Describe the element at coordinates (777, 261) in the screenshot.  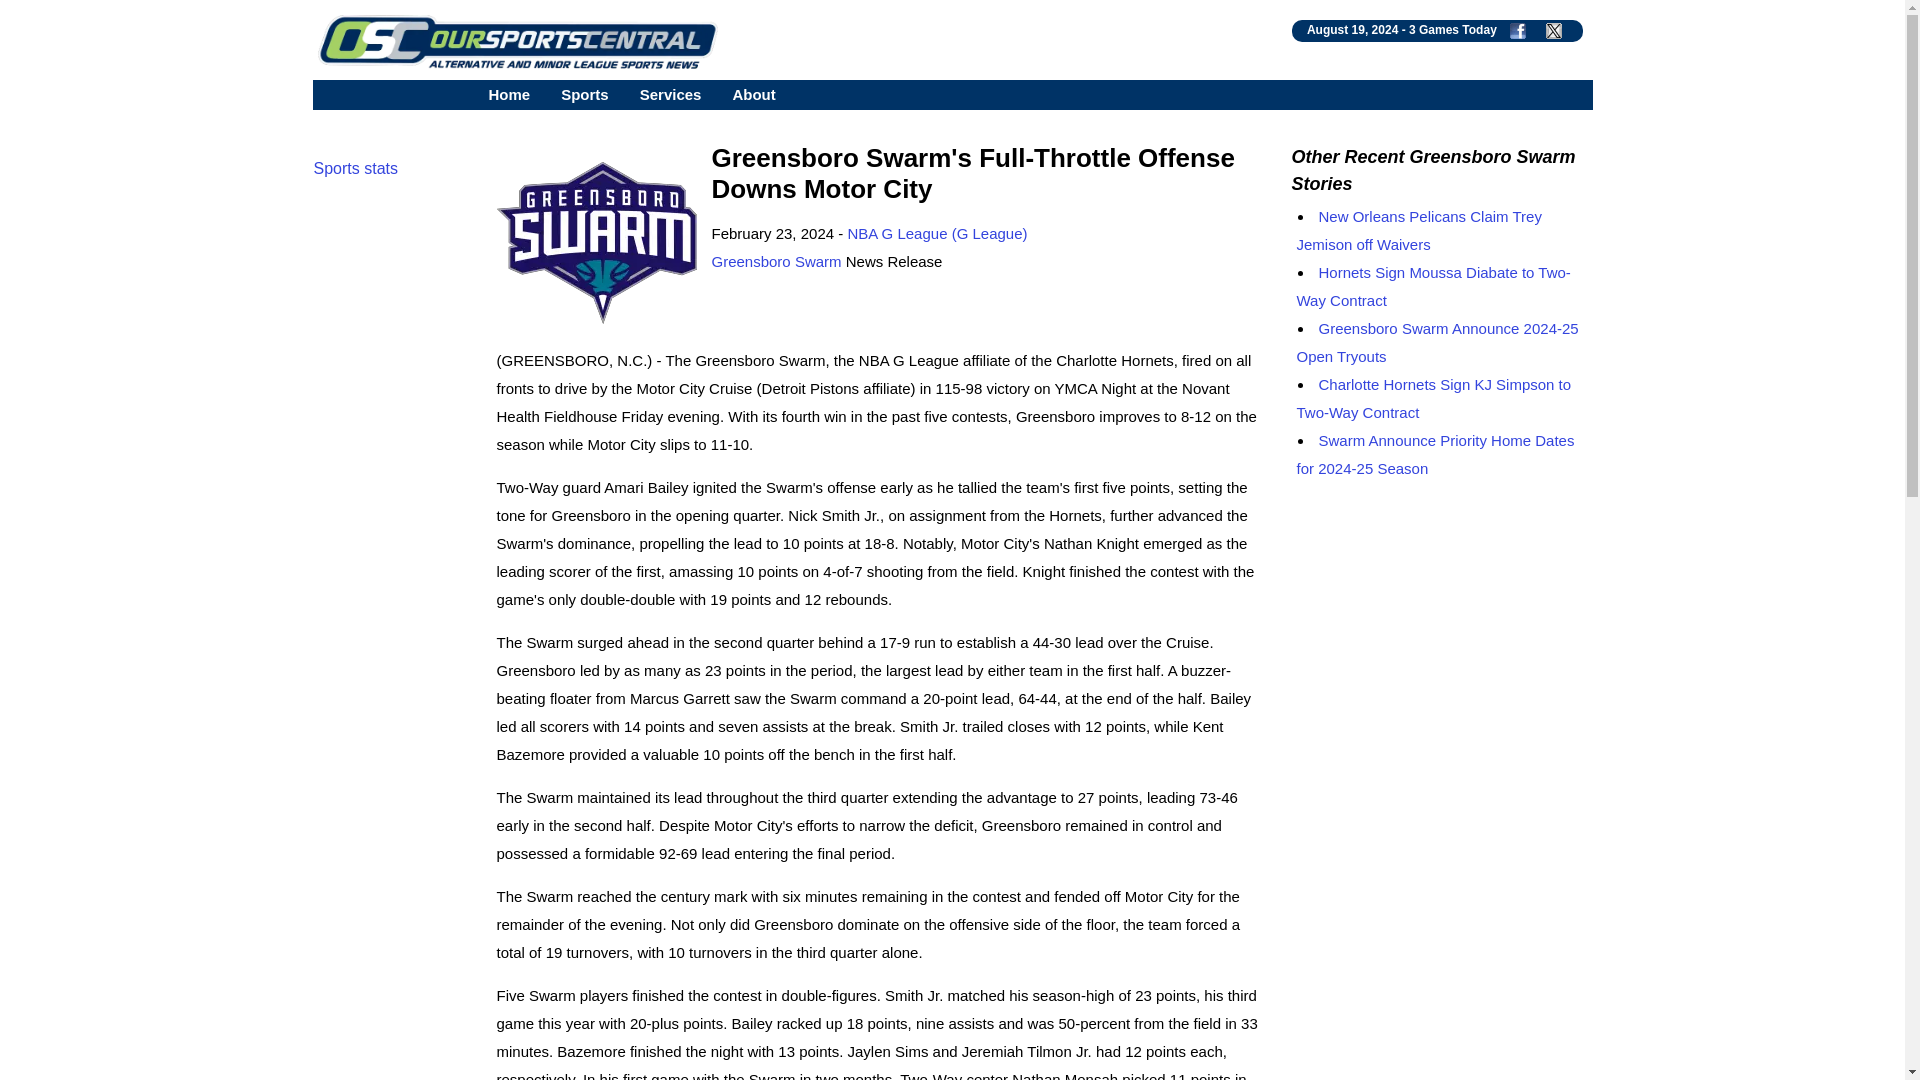
I see `Greensboro Swarm` at that location.